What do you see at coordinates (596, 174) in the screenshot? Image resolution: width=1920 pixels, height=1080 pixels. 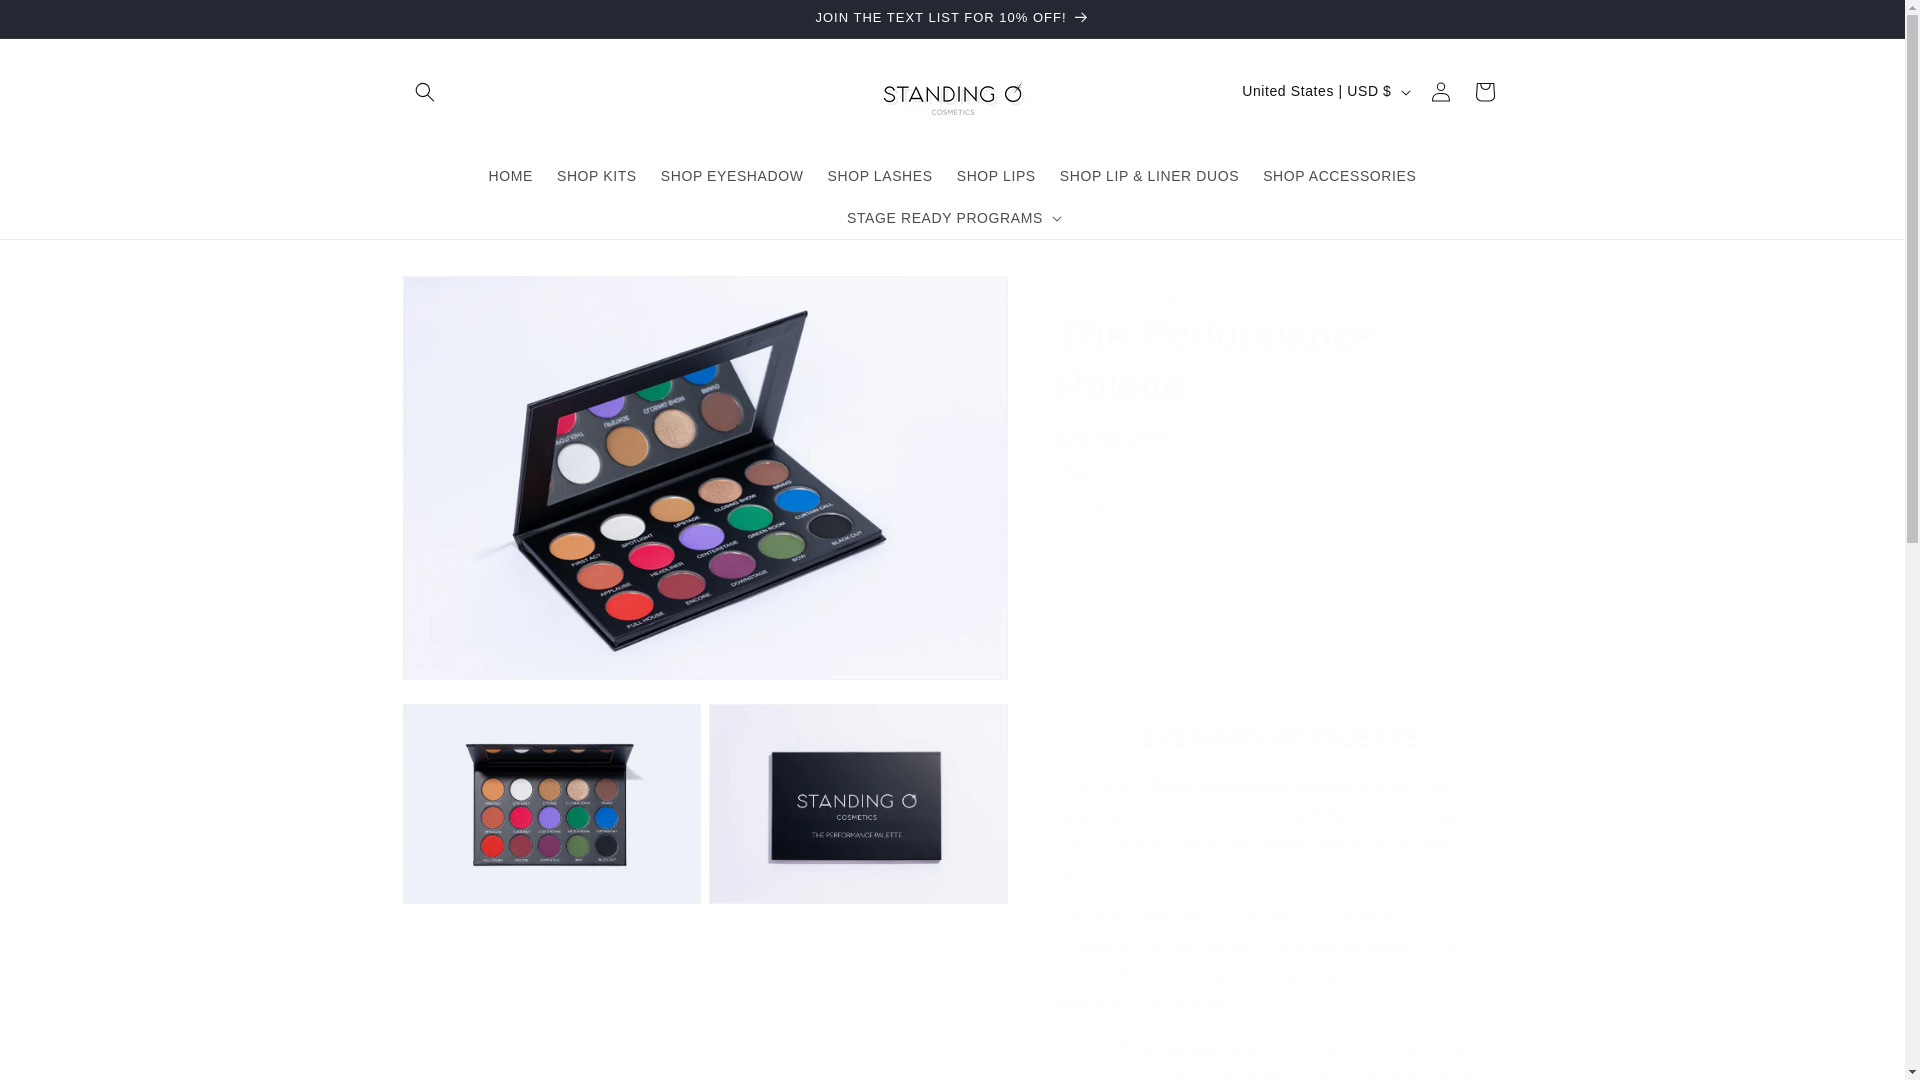 I see `SHOP KITS` at bounding box center [596, 174].